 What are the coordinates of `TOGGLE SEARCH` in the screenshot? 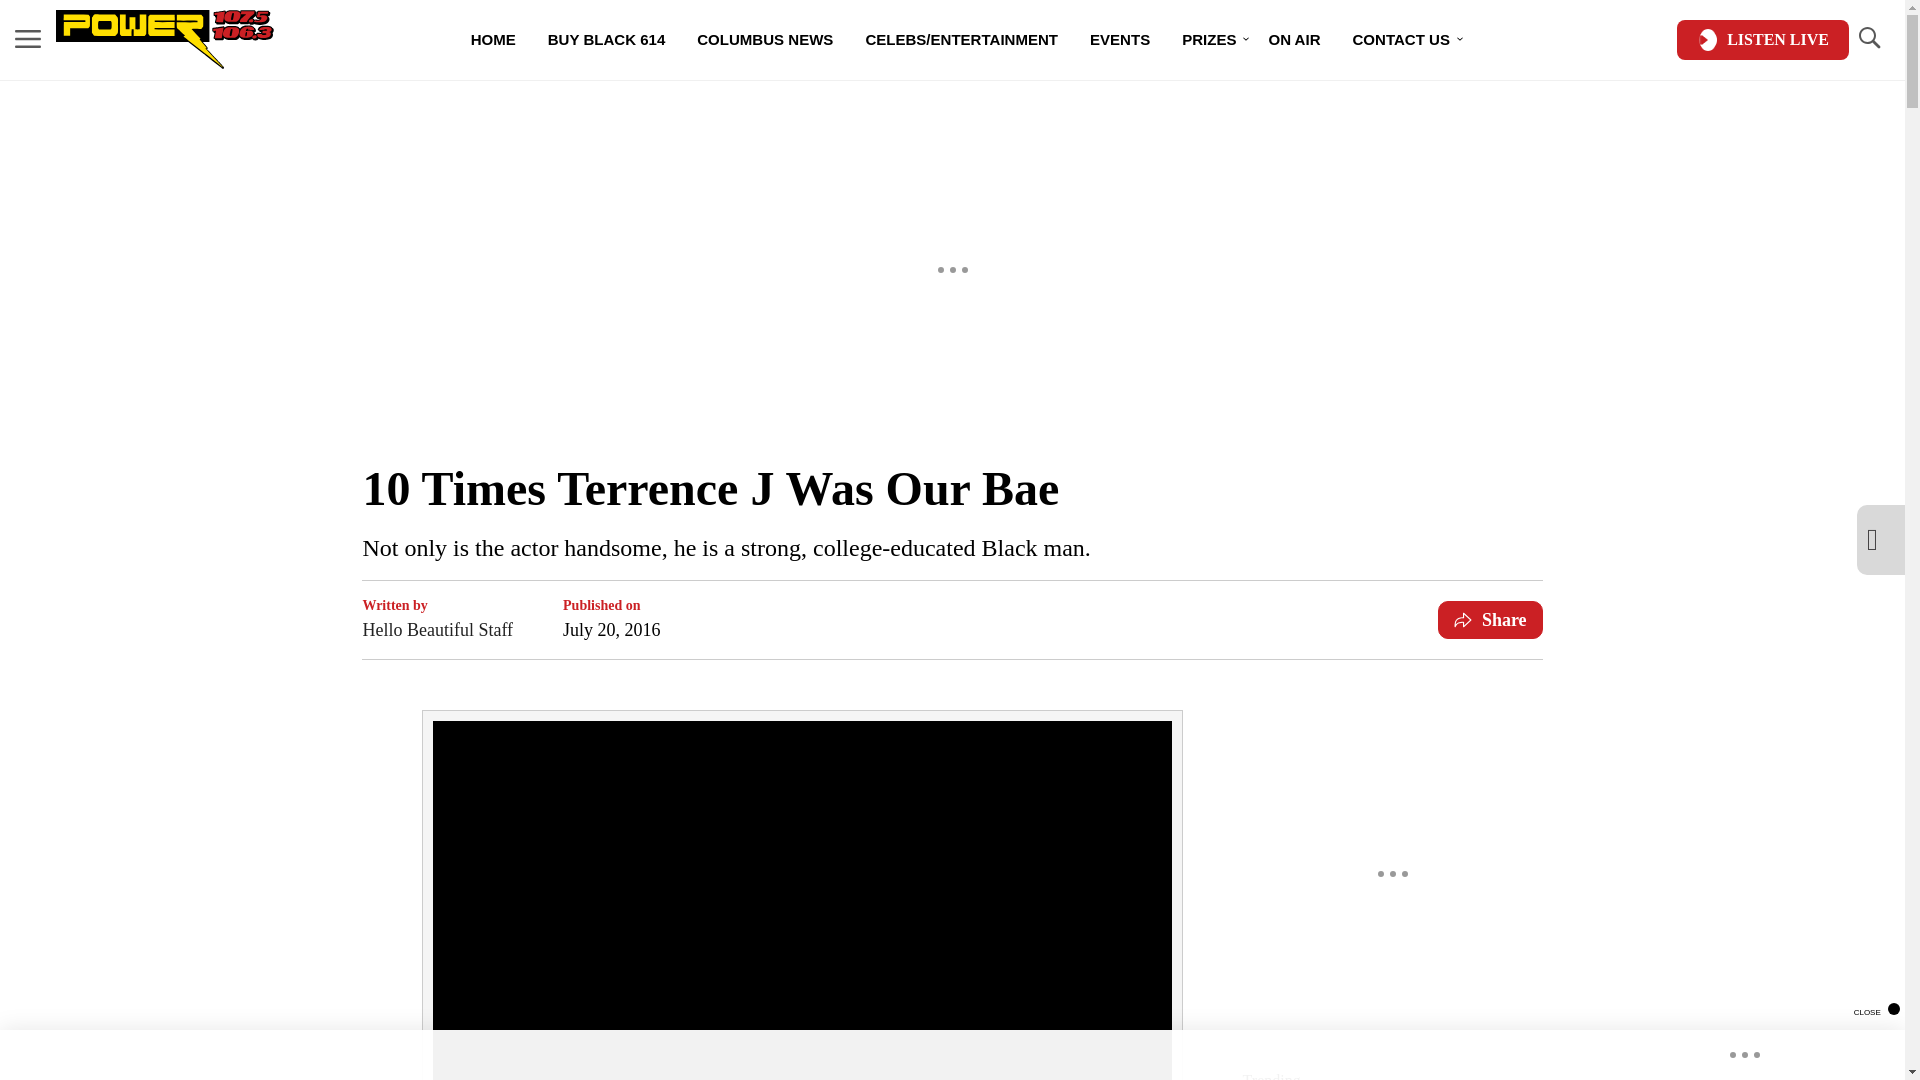 It's located at (1868, 40).